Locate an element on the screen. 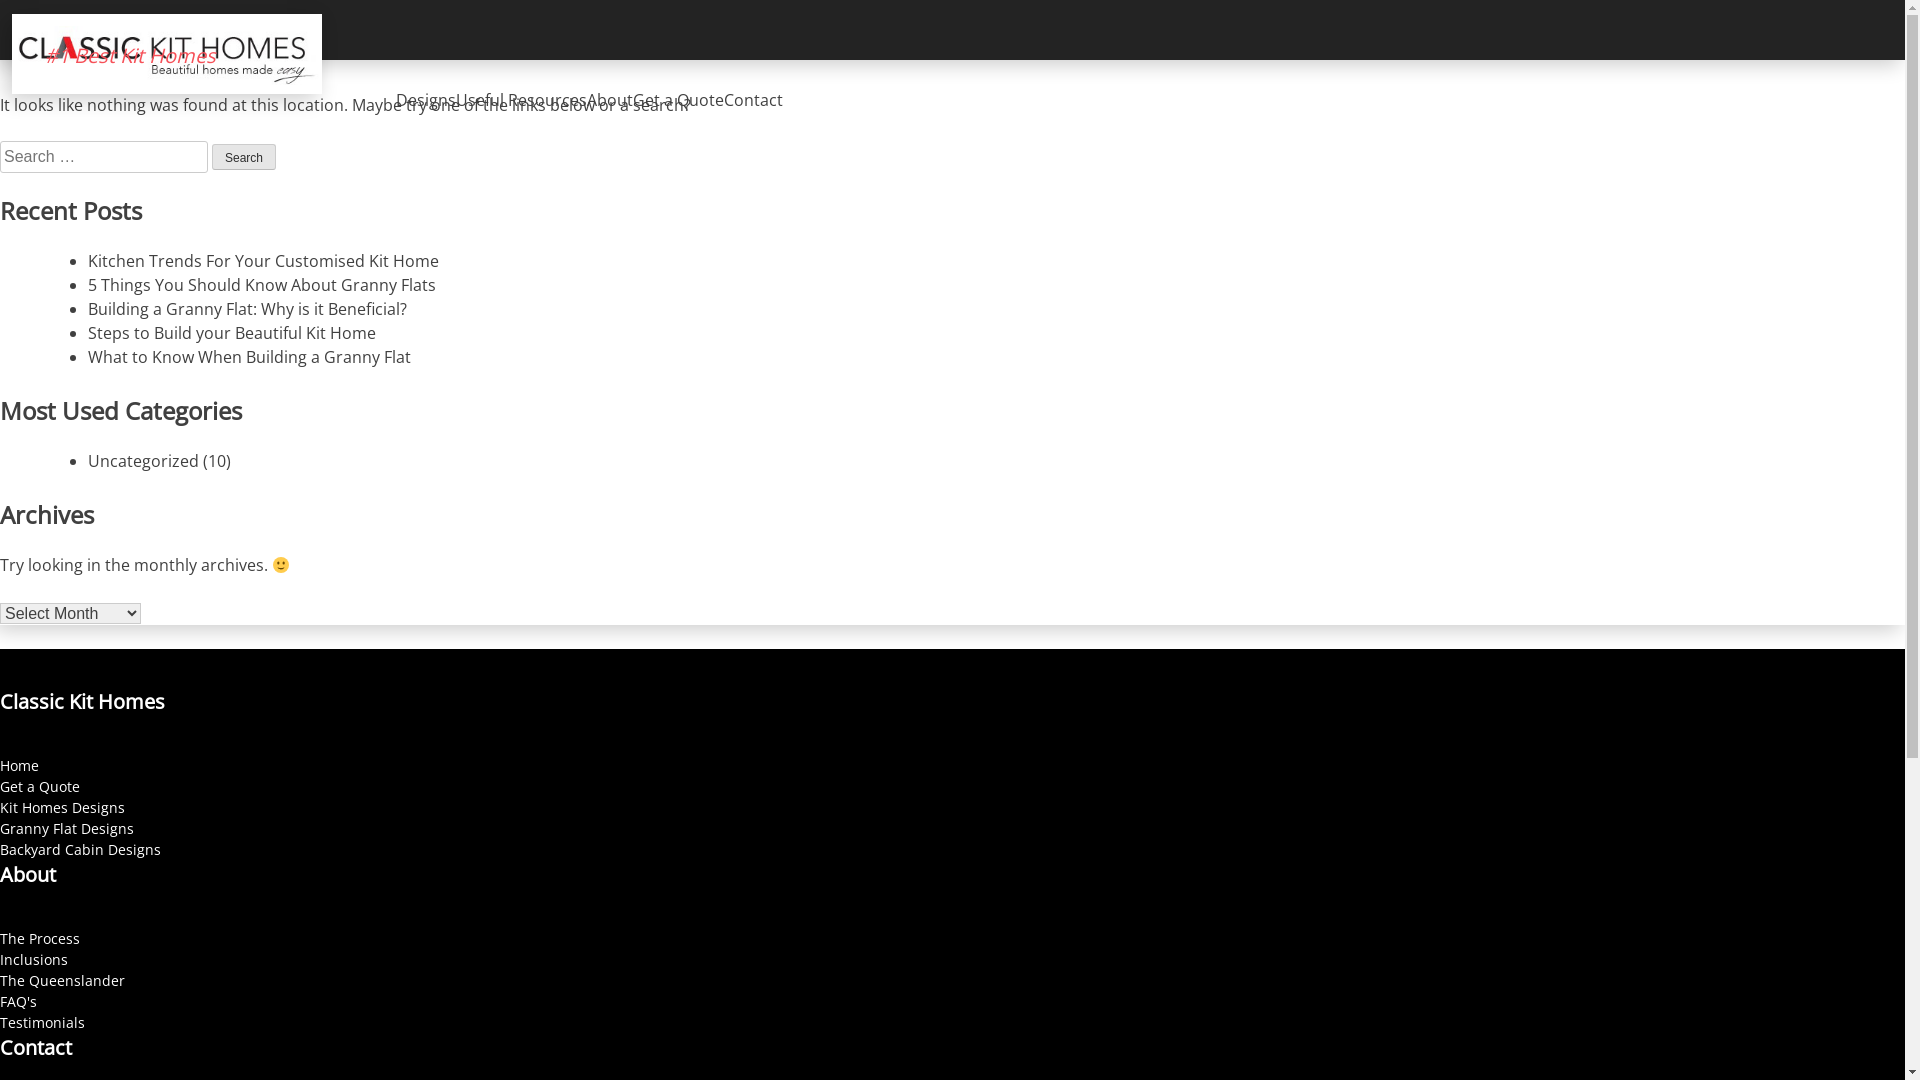 The width and height of the screenshot is (1920, 1080). Kitchen Trends For Your Customised Kit Home is located at coordinates (264, 261).